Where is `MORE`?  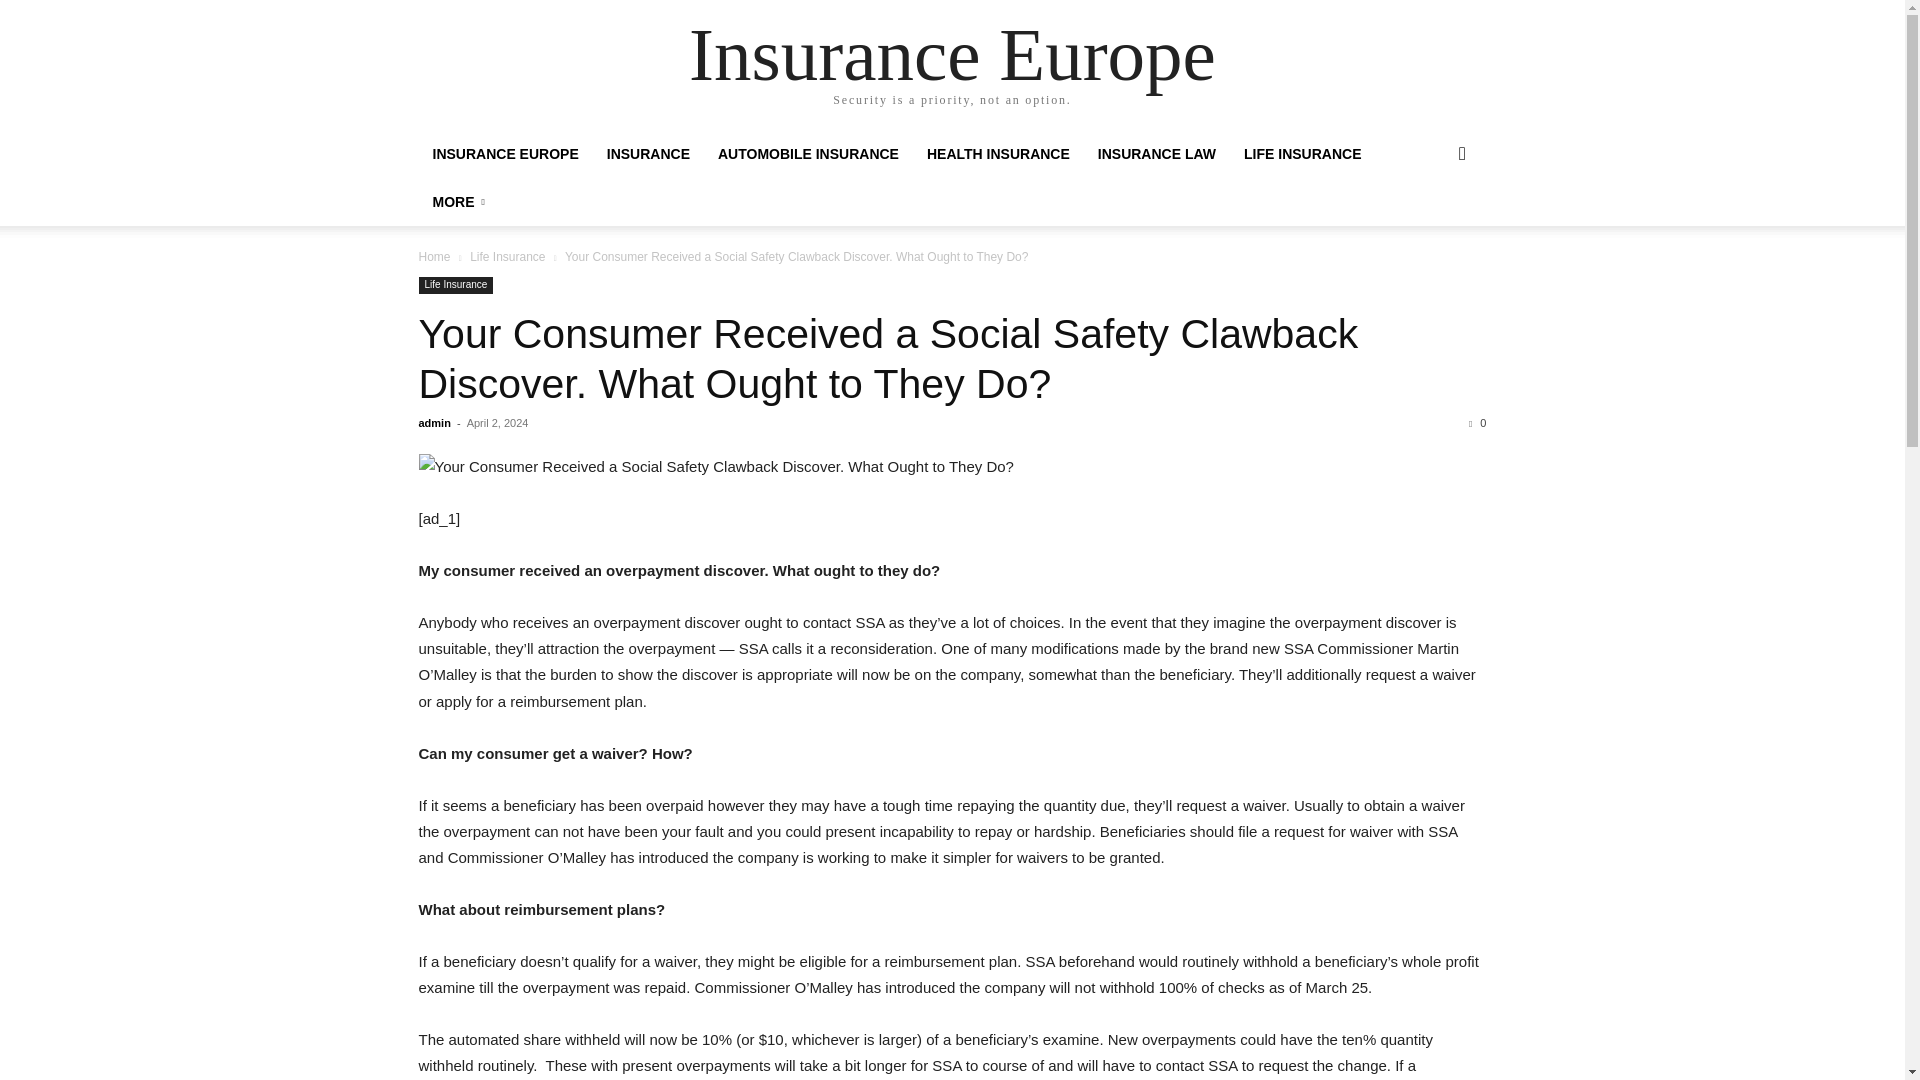 MORE is located at coordinates (458, 202).